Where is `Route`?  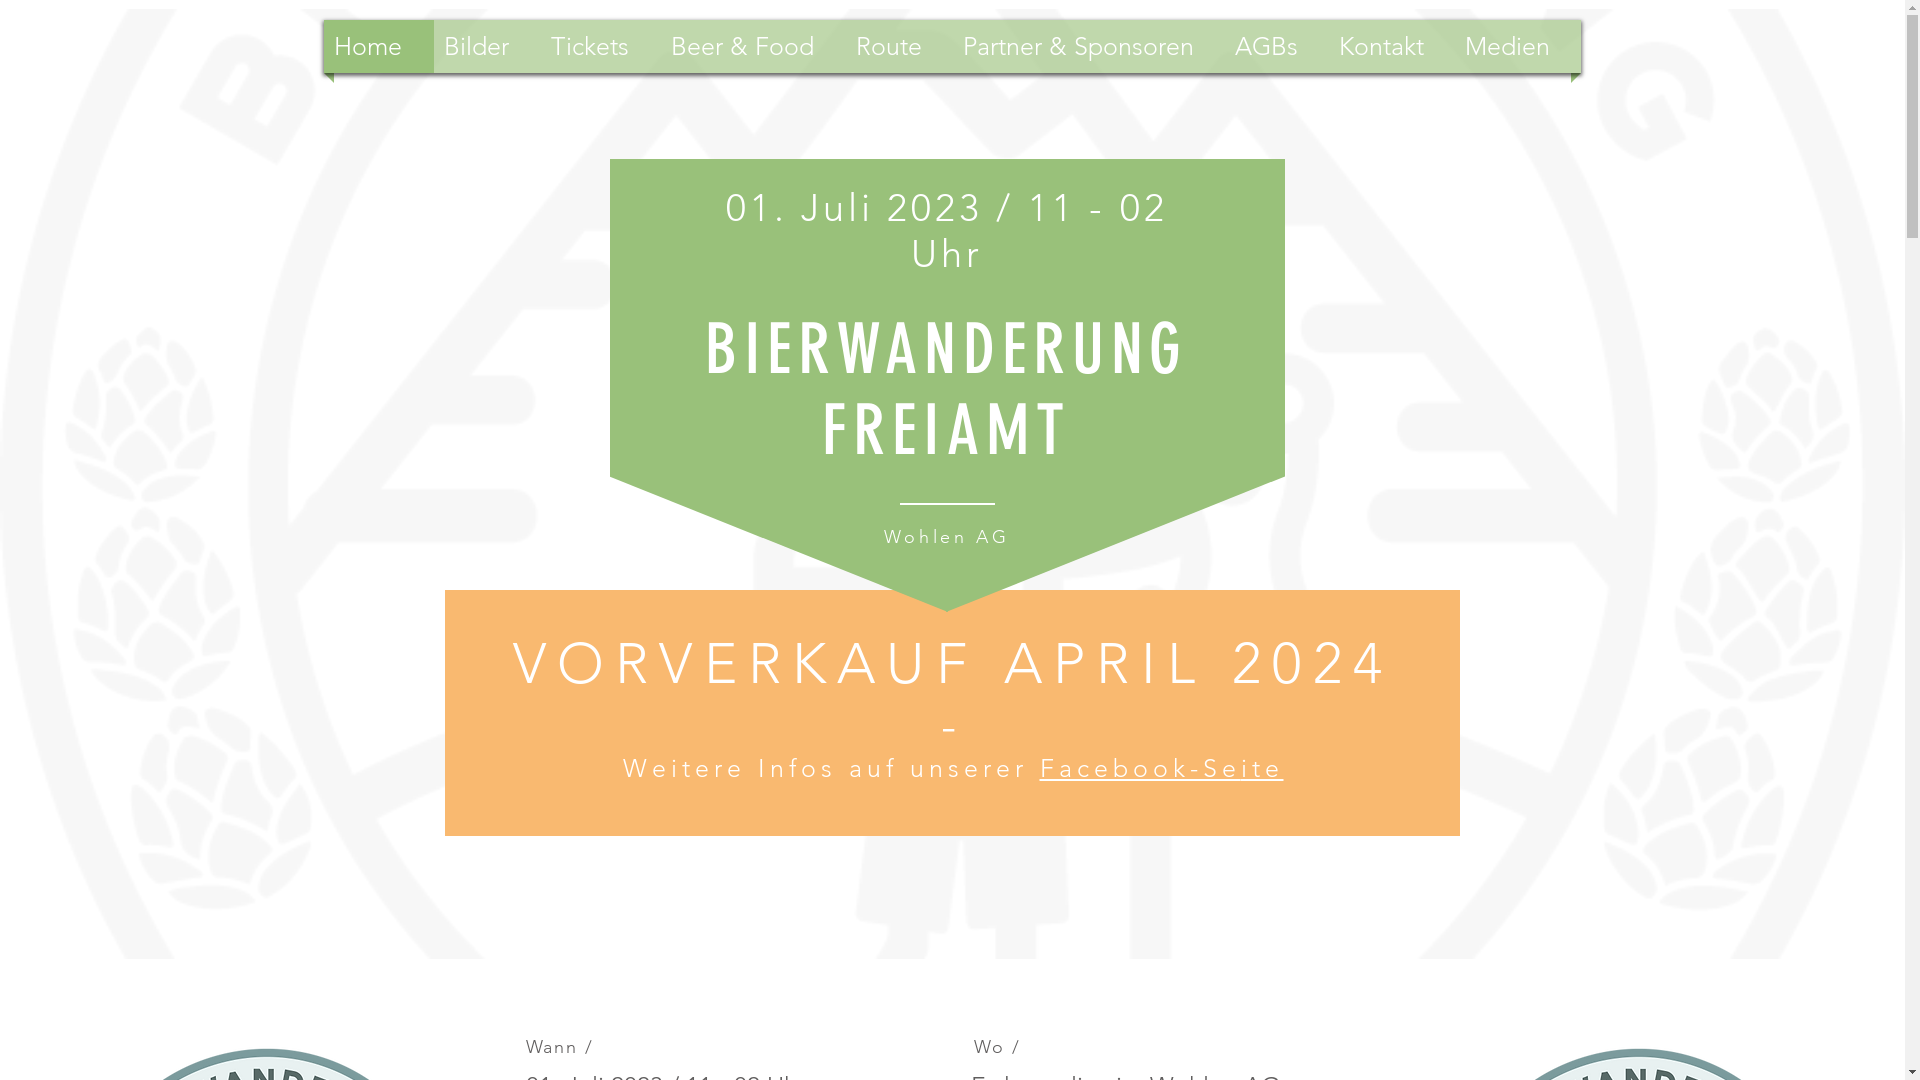
Route is located at coordinates (900, 46).